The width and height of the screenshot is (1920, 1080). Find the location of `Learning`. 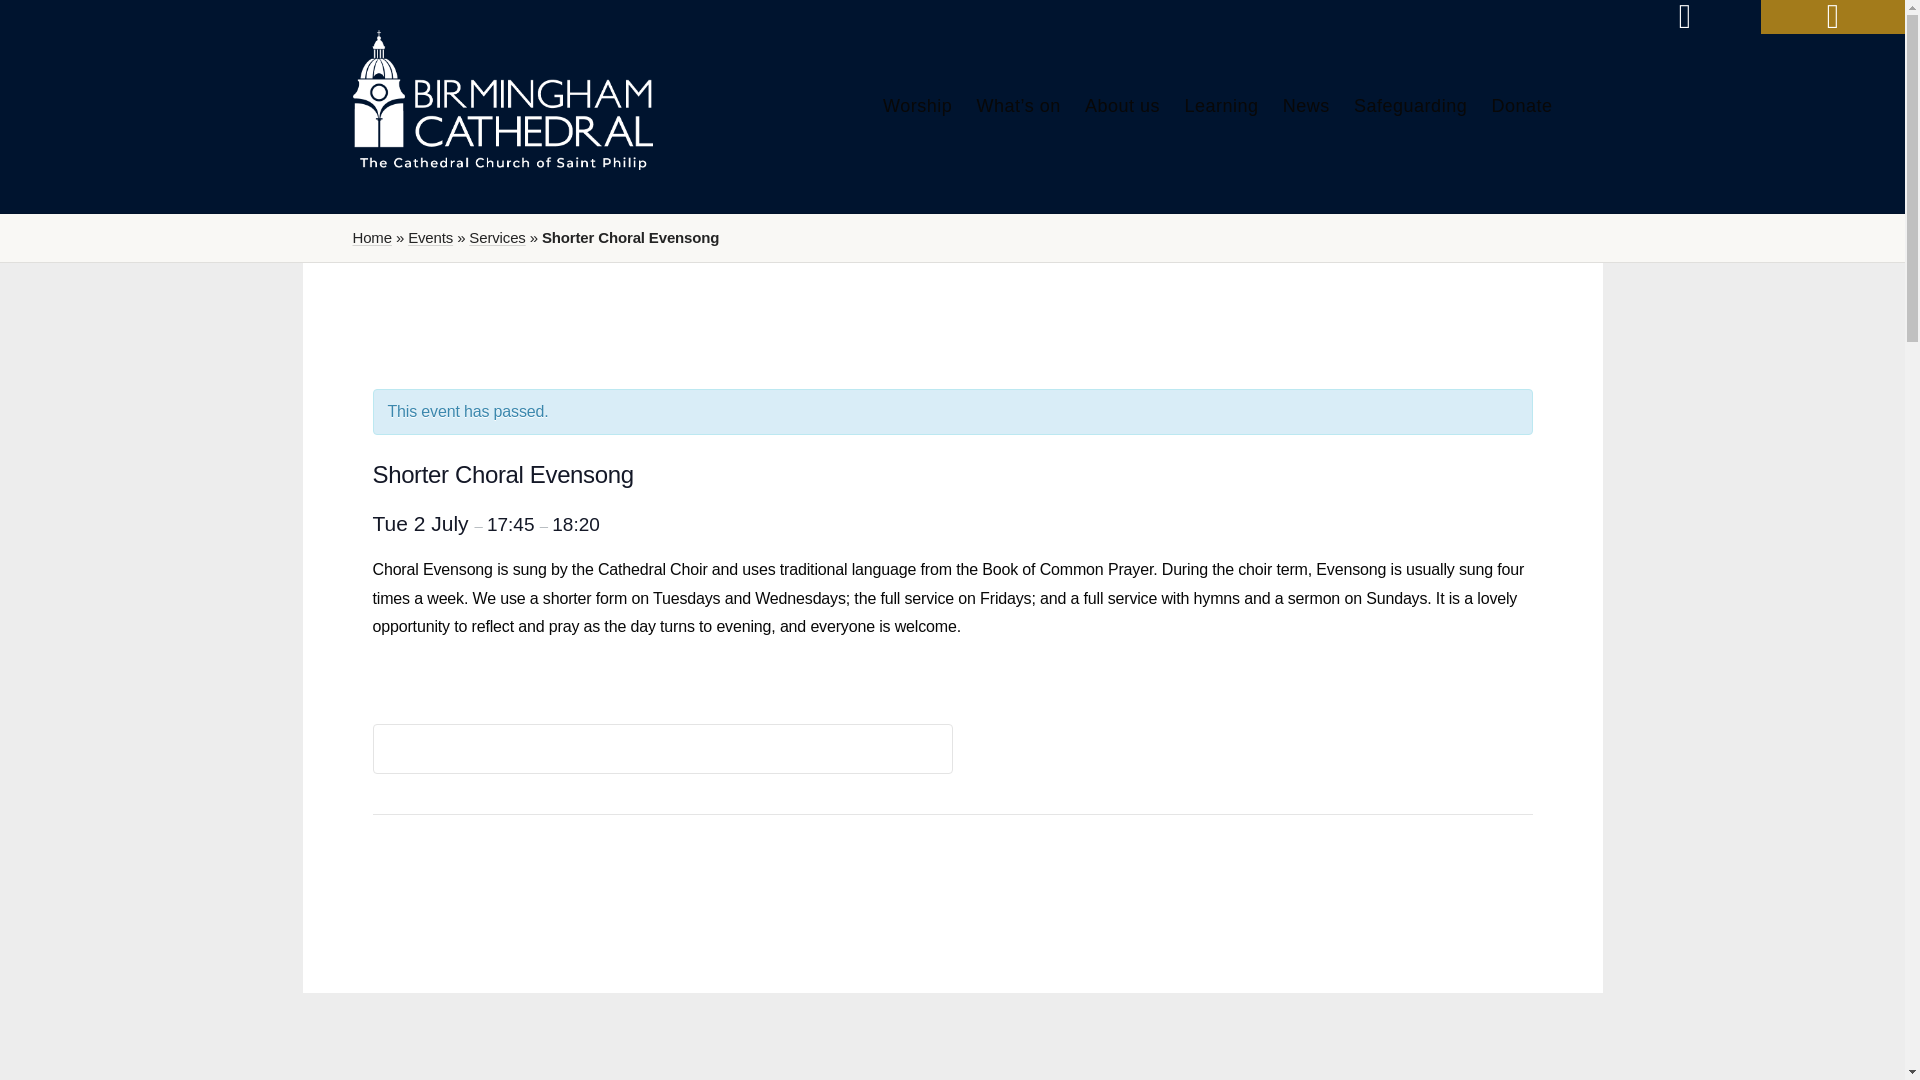

Learning is located at coordinates (1220, 106).